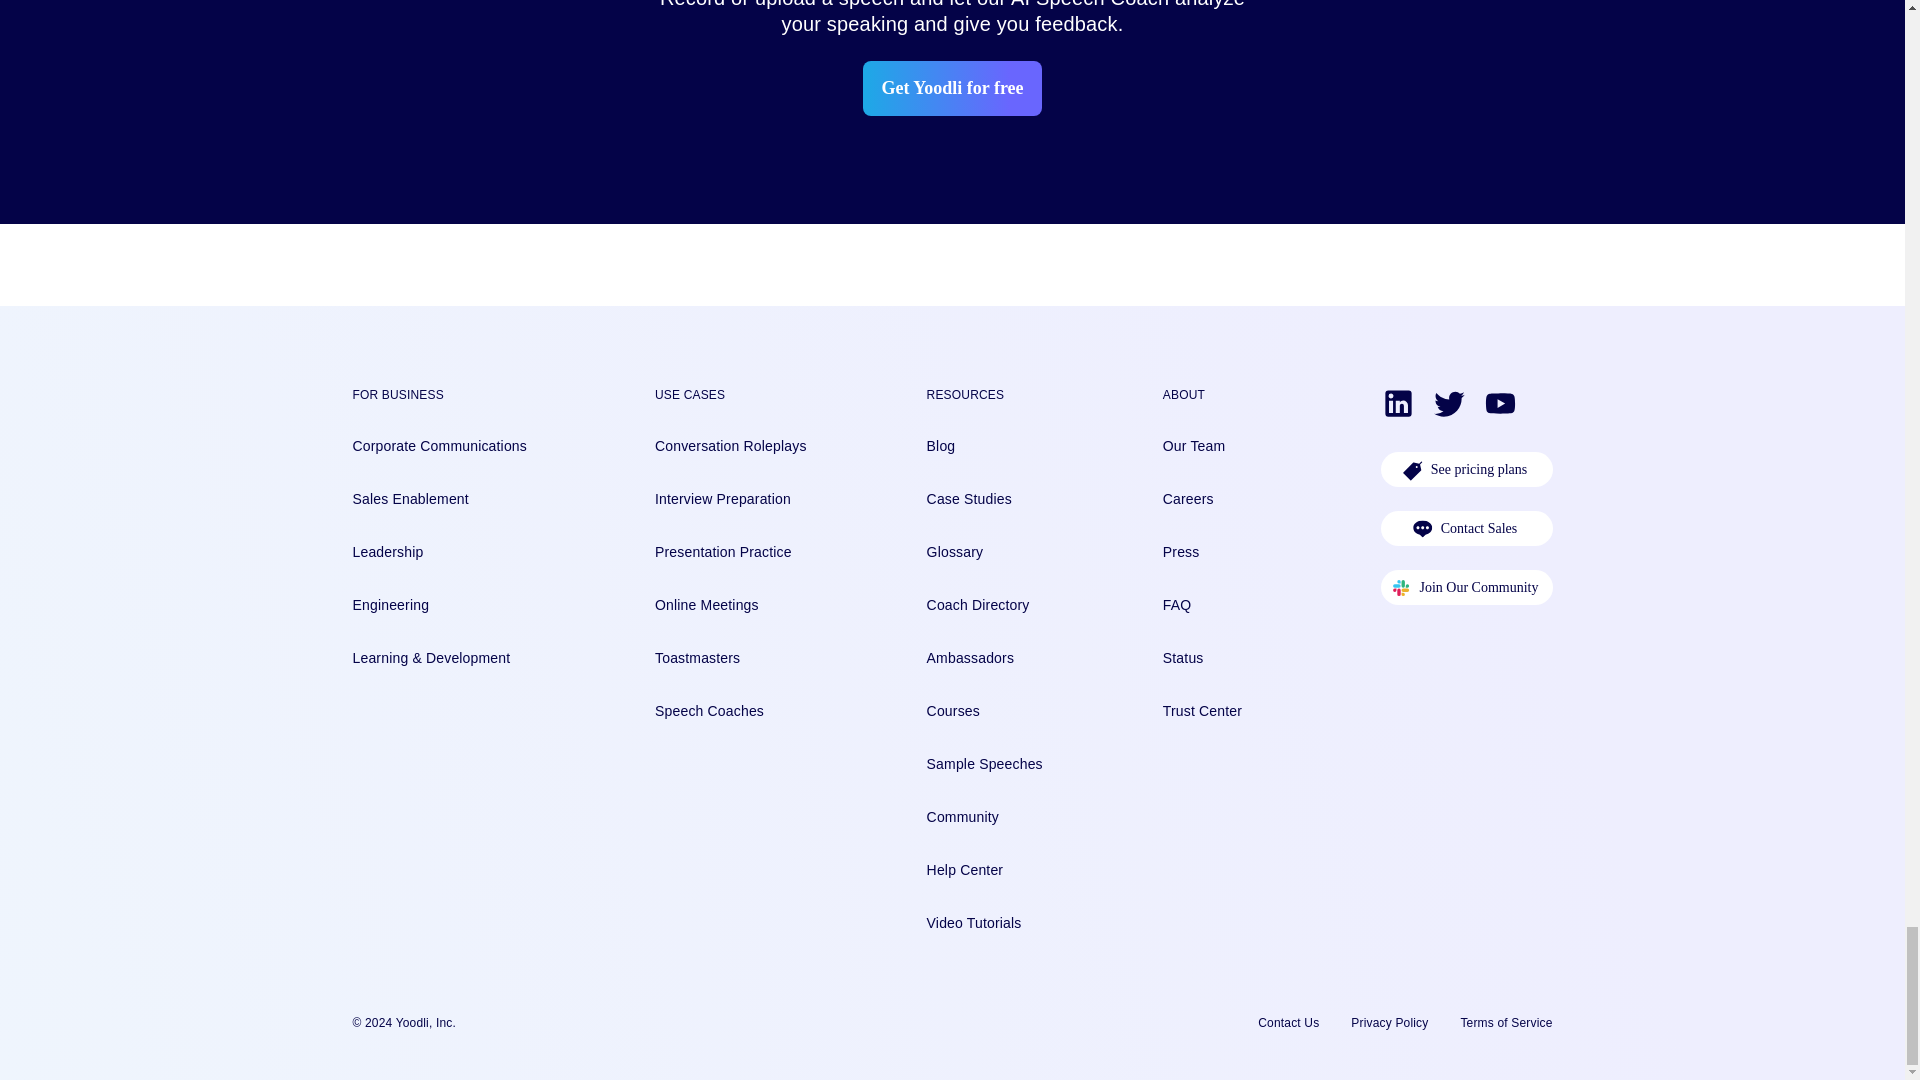 Image resolution: width=1920 pixels, height=1080 pixels. What do you see at coordinates (438, 605) in the screenshot?
I see `Engineering` at bounding box center [438, 605].